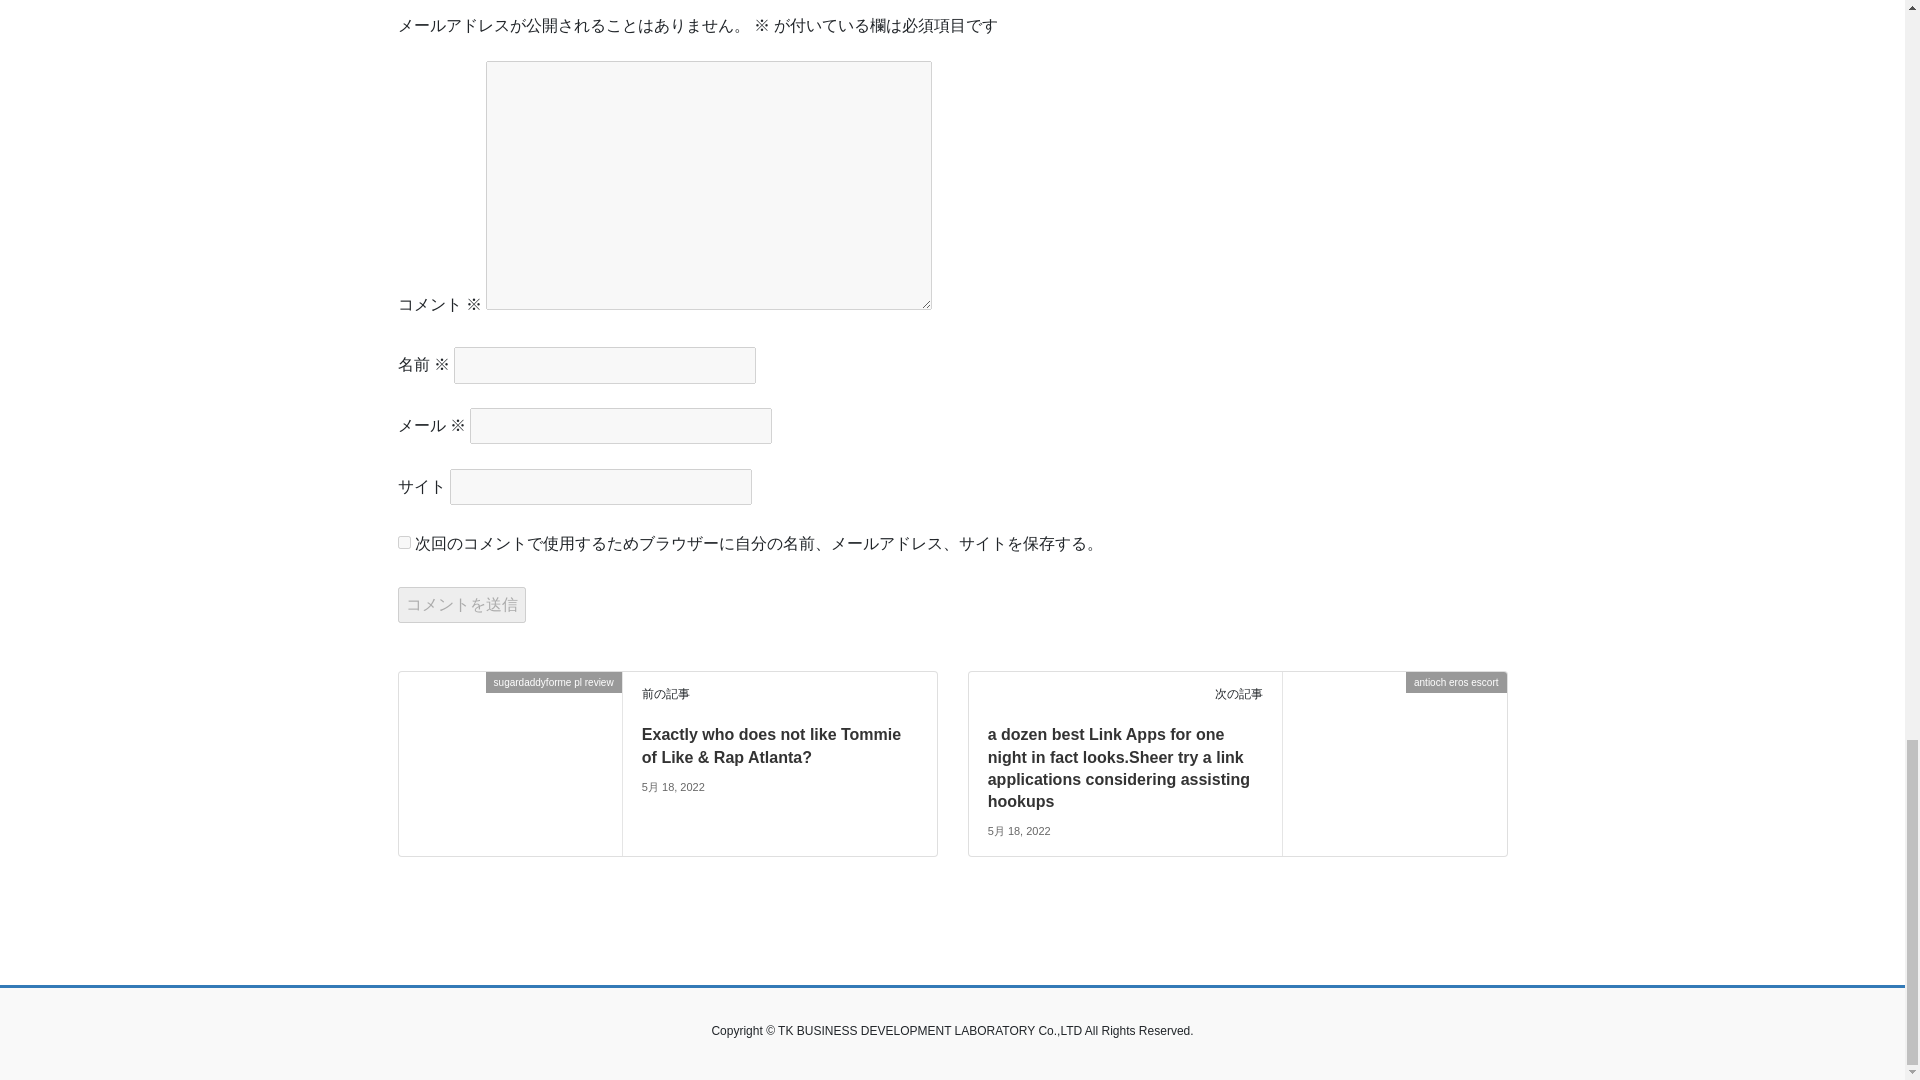  I want to click on yes, so click(404, 542).